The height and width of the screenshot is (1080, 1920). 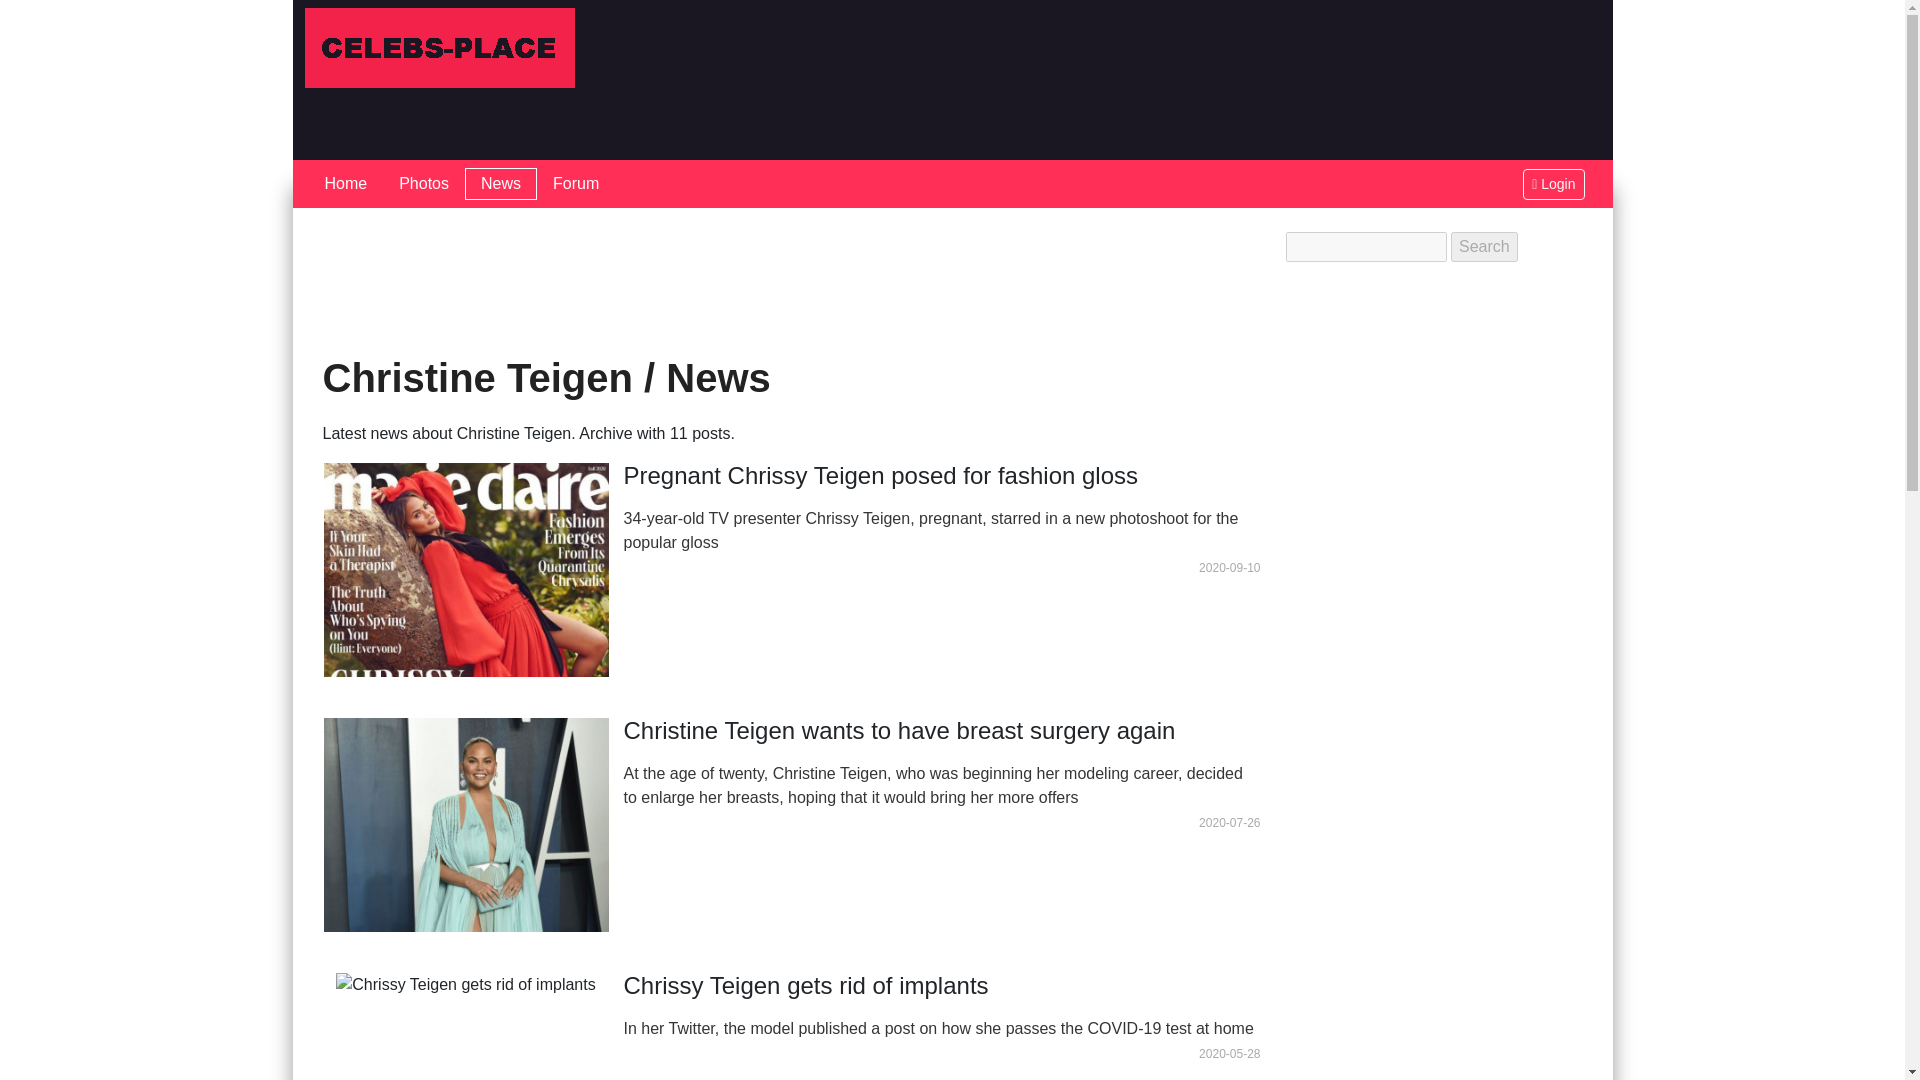 I want to click on Forum, so click(x=576, y=184).